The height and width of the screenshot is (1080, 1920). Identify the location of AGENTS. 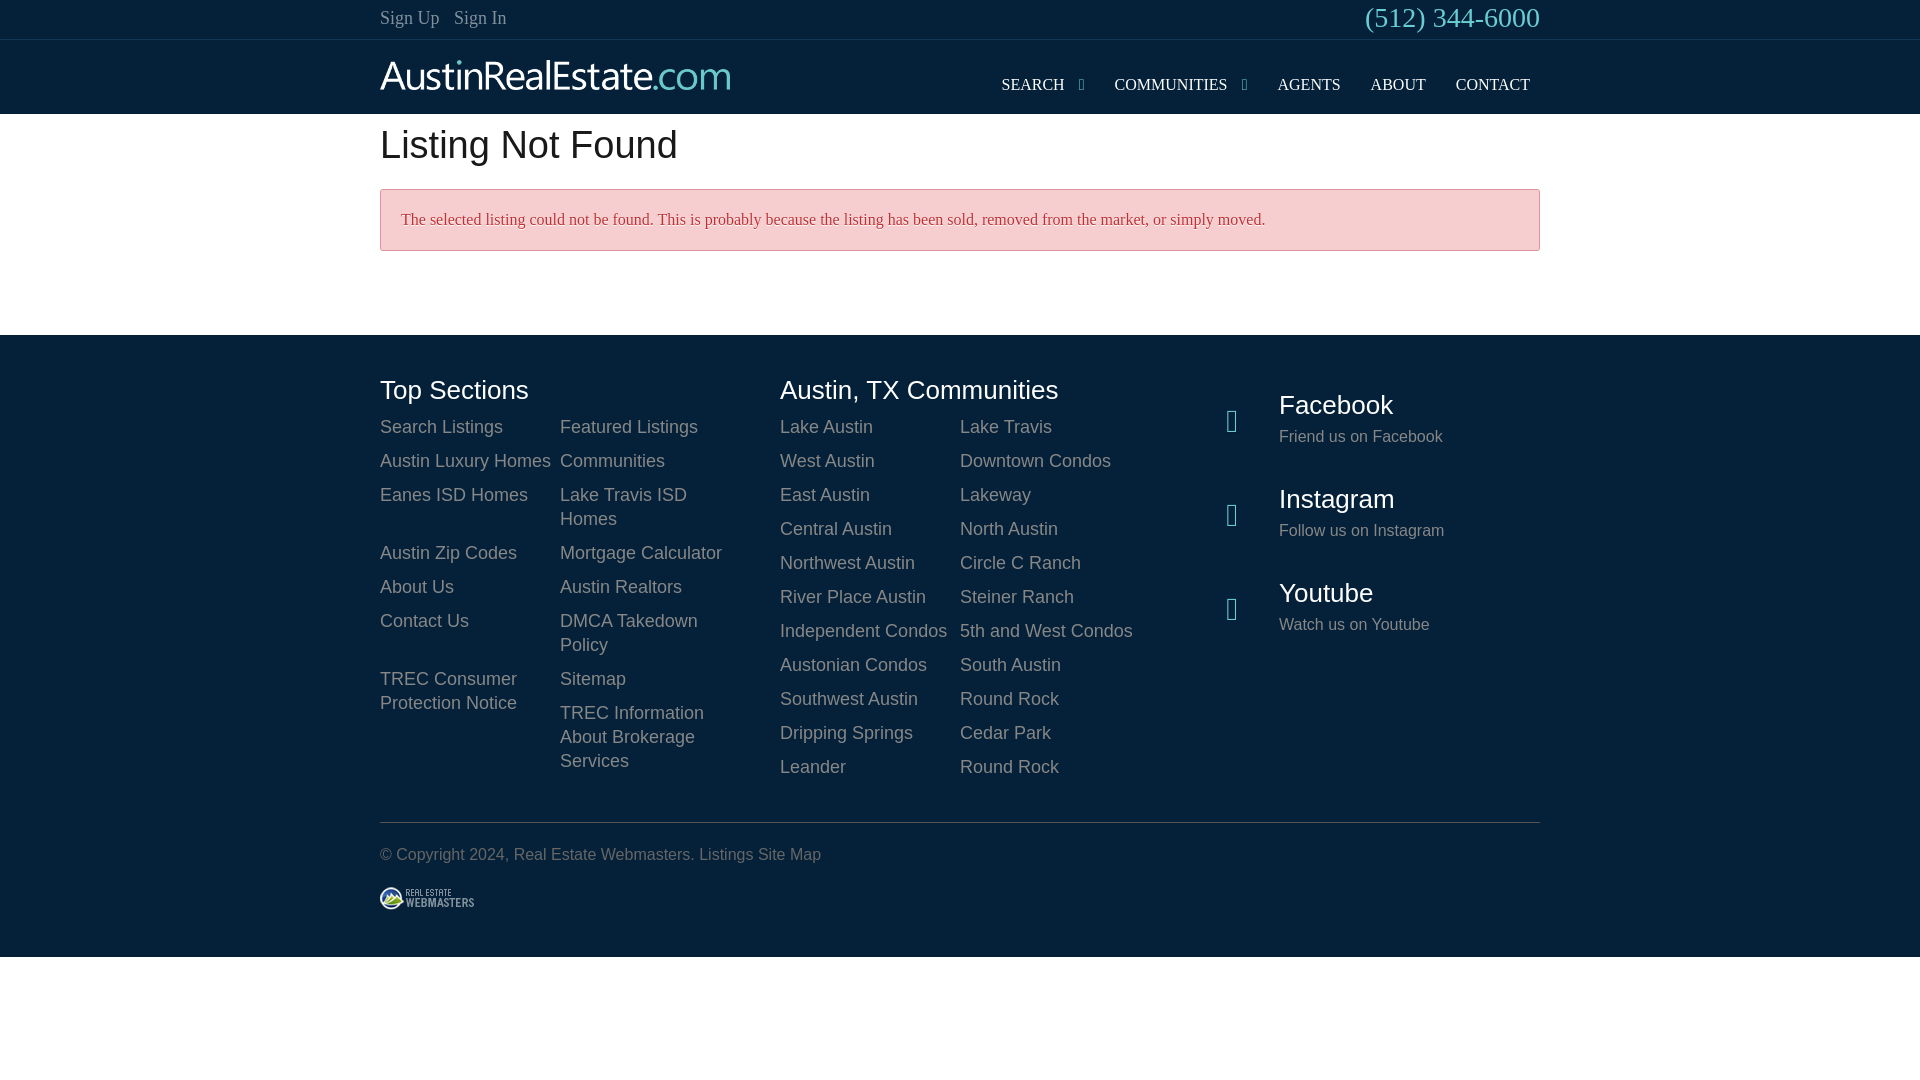
(1309, 84).